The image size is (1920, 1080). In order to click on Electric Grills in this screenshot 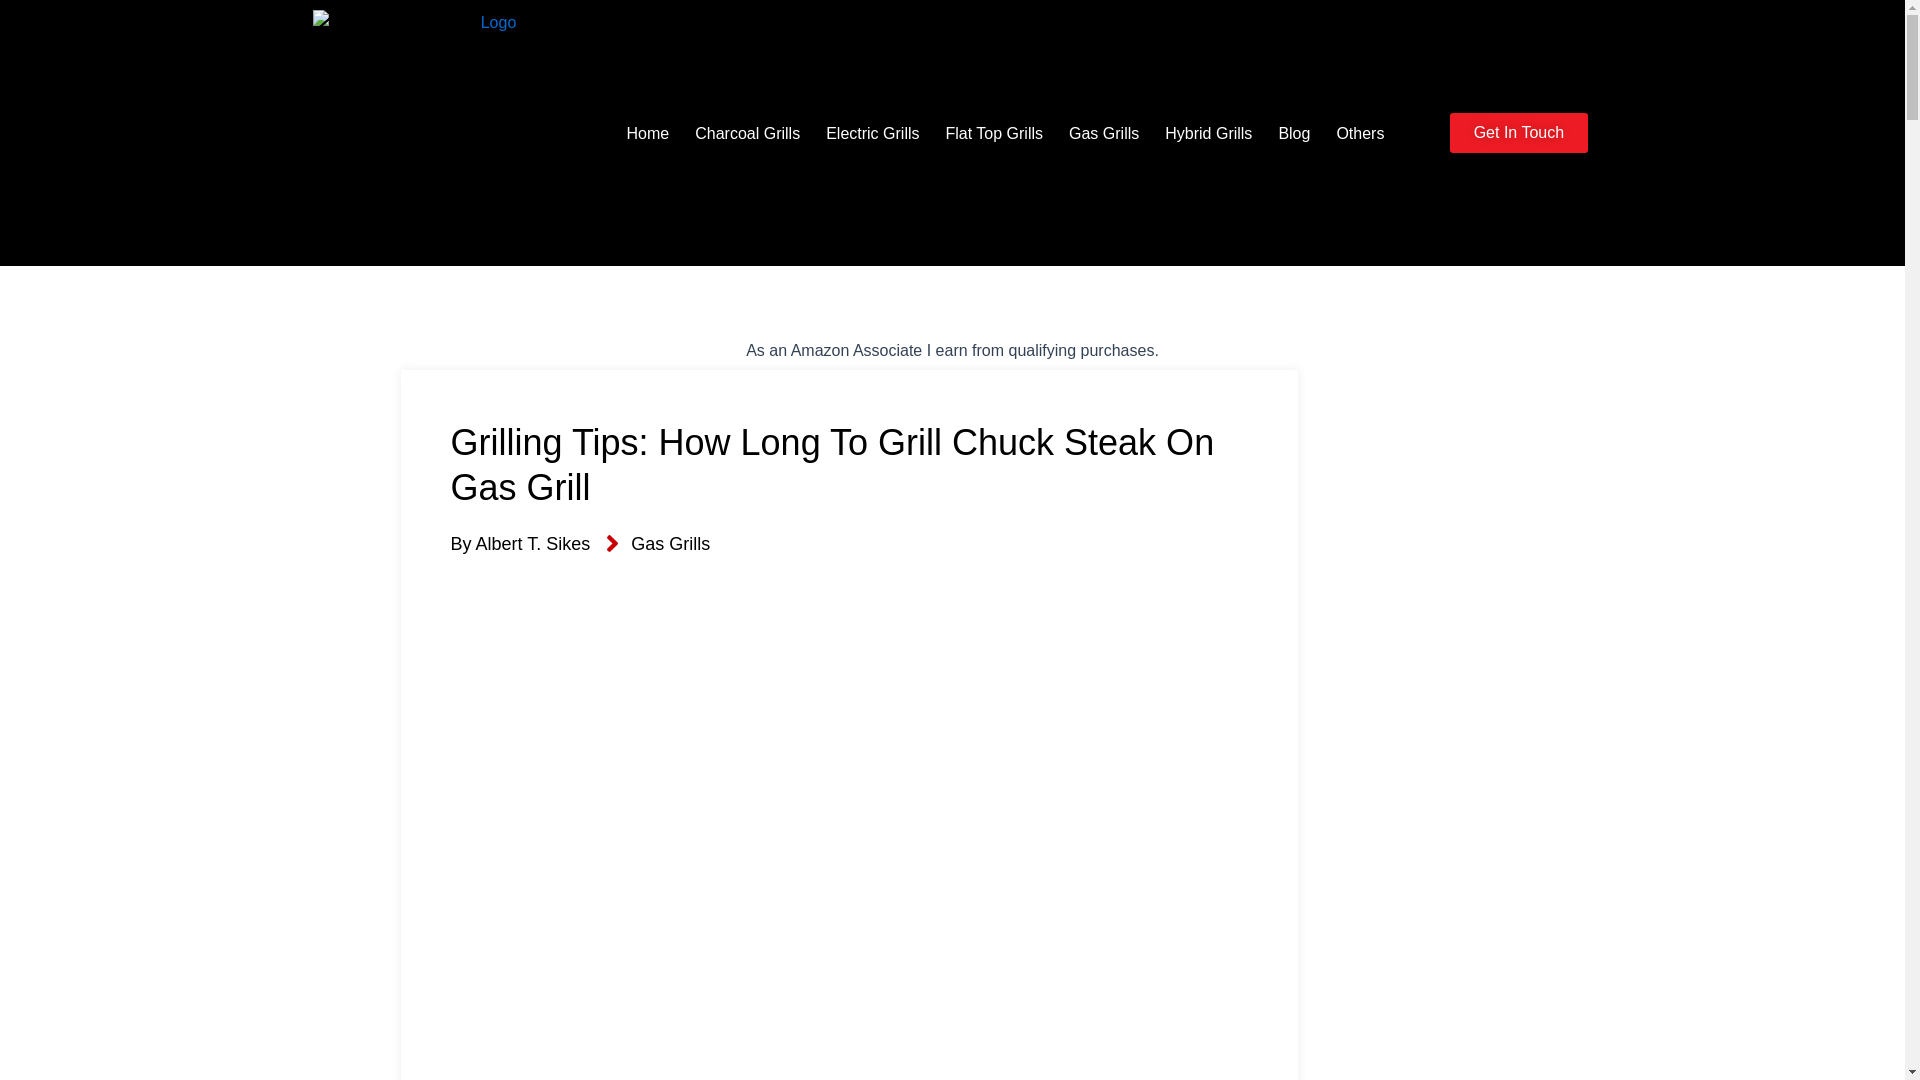, I will do `click(872, 133)`.